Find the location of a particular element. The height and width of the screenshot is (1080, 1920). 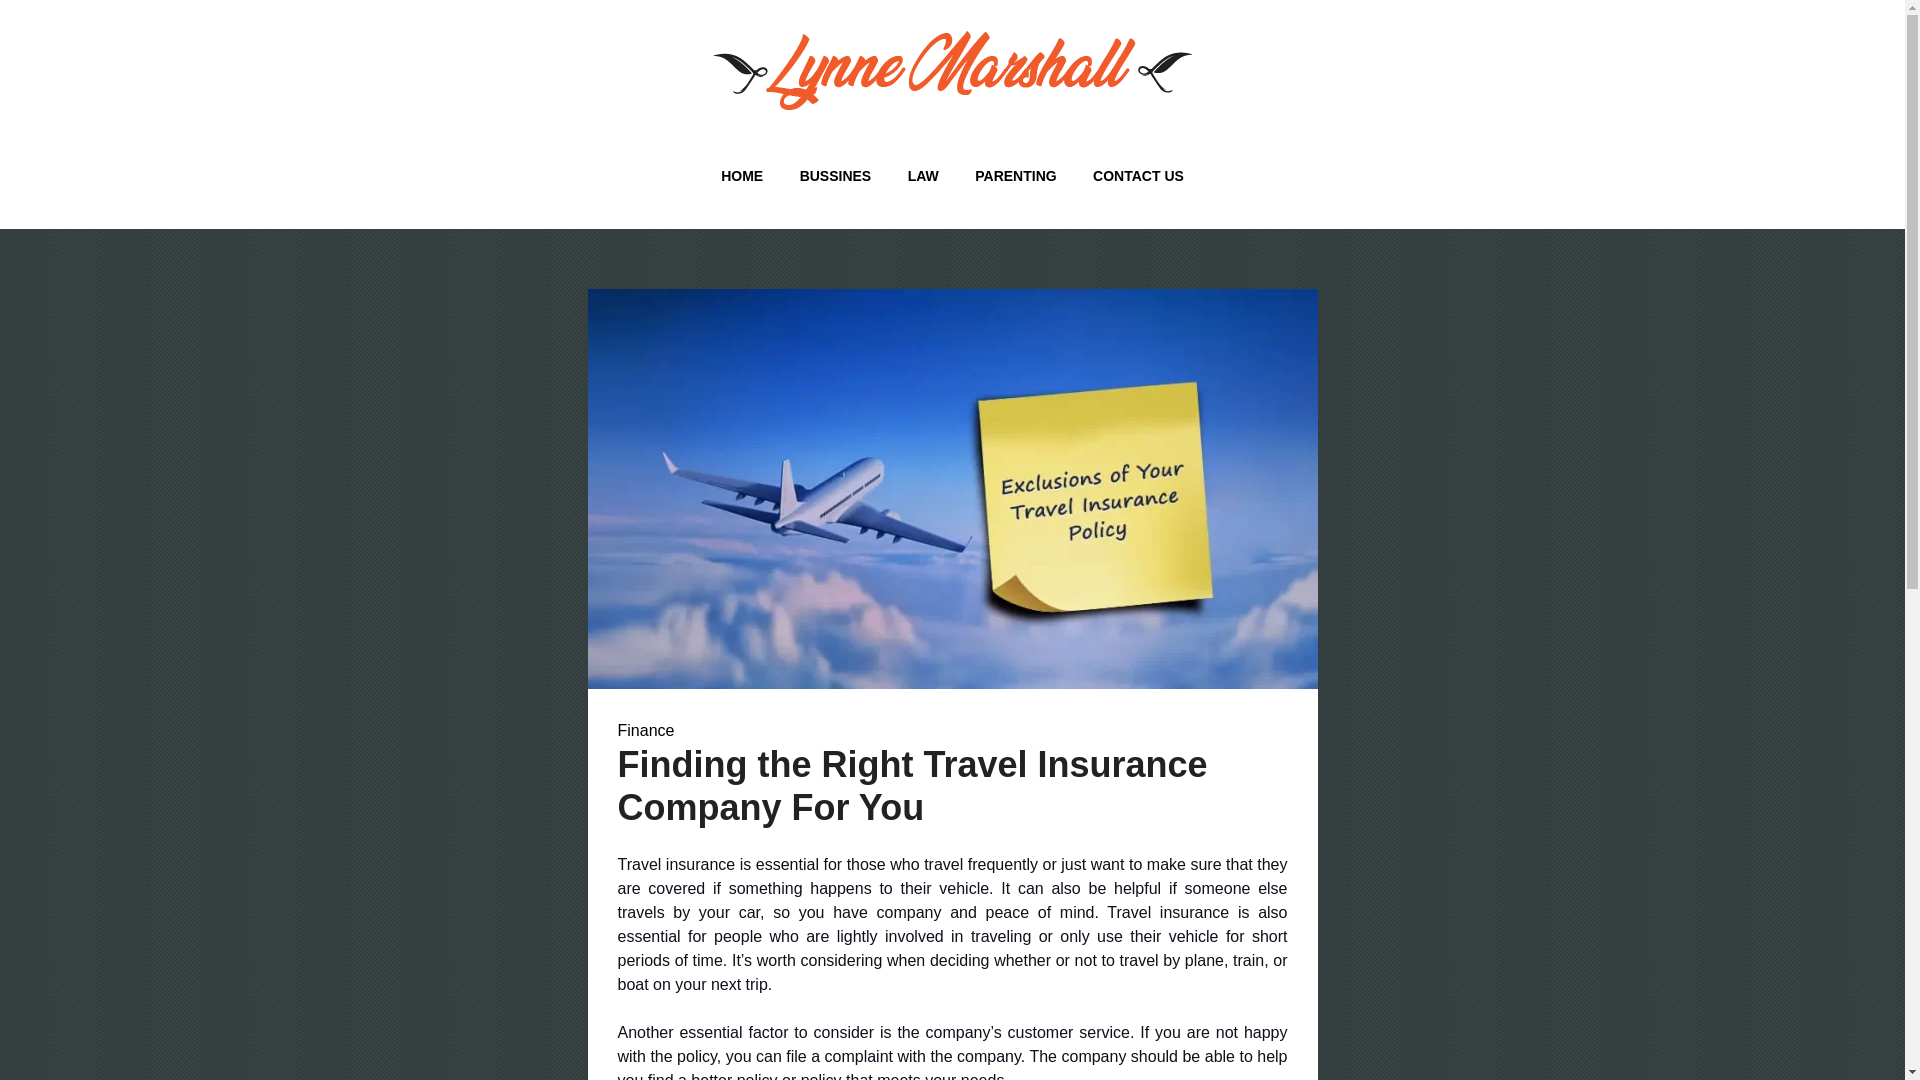

CONTACT US is located at coordinates (1138, 176).